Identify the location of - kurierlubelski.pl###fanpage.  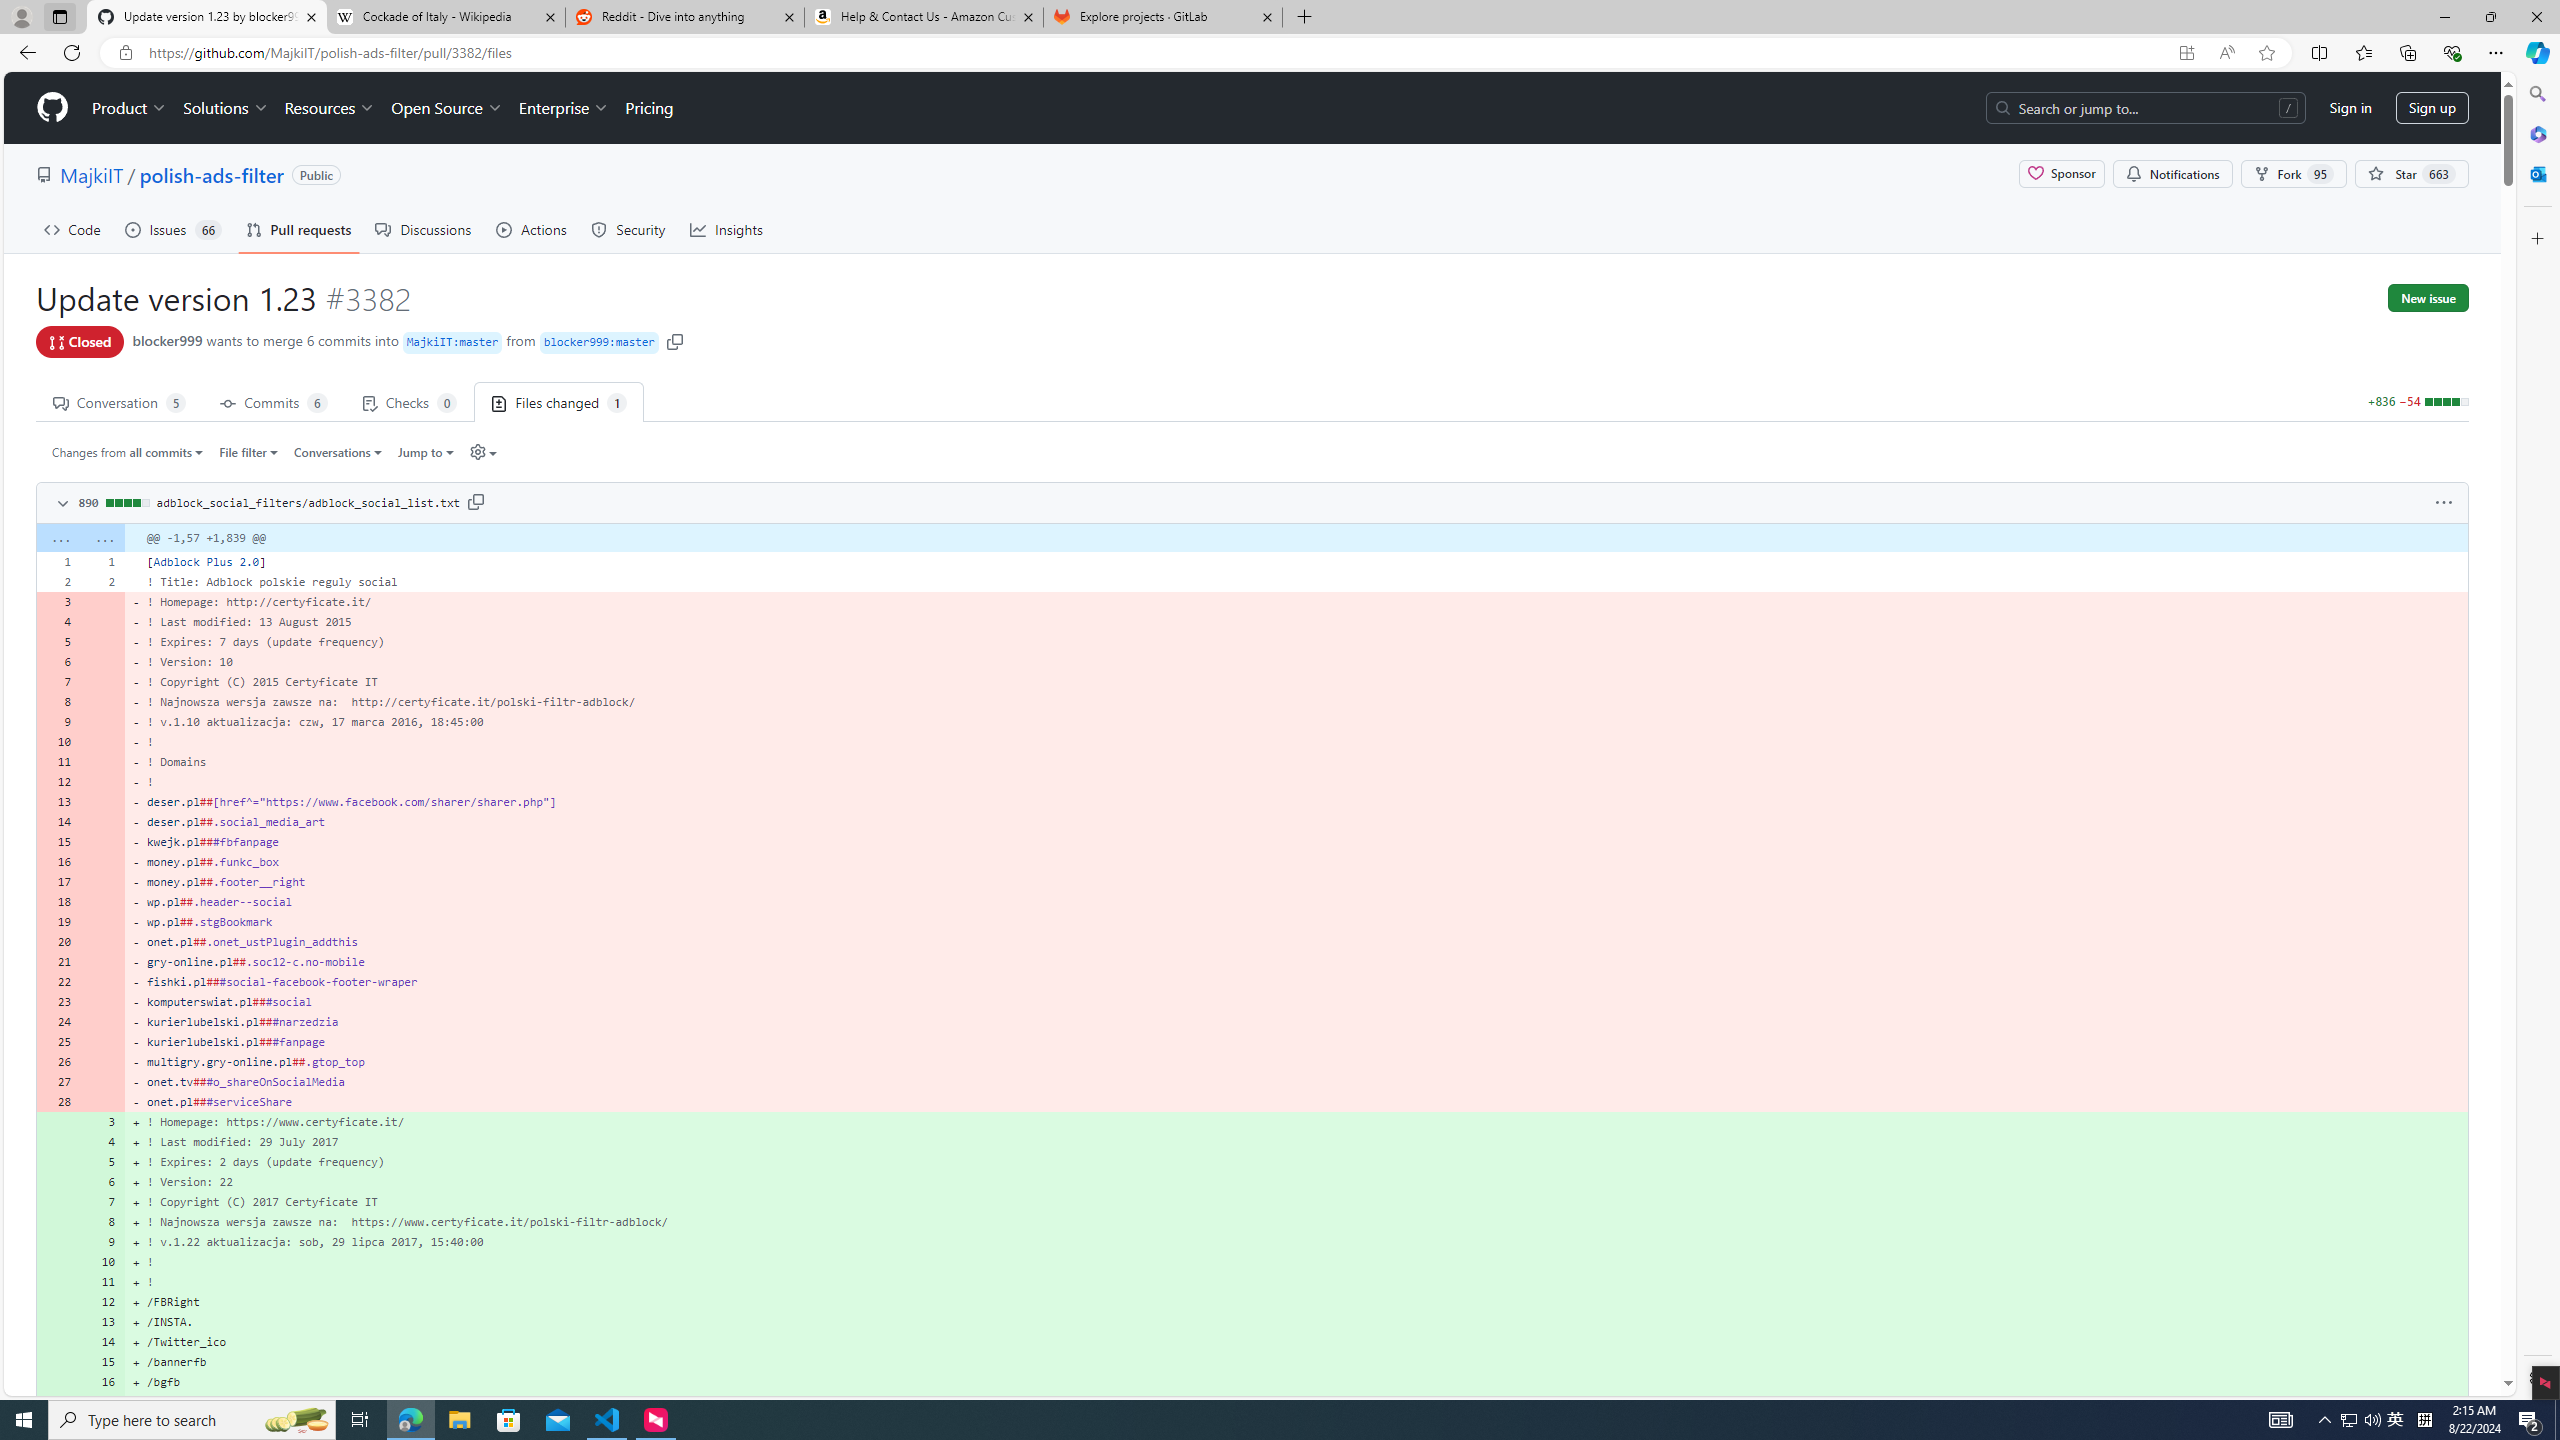
(1296, 1042).